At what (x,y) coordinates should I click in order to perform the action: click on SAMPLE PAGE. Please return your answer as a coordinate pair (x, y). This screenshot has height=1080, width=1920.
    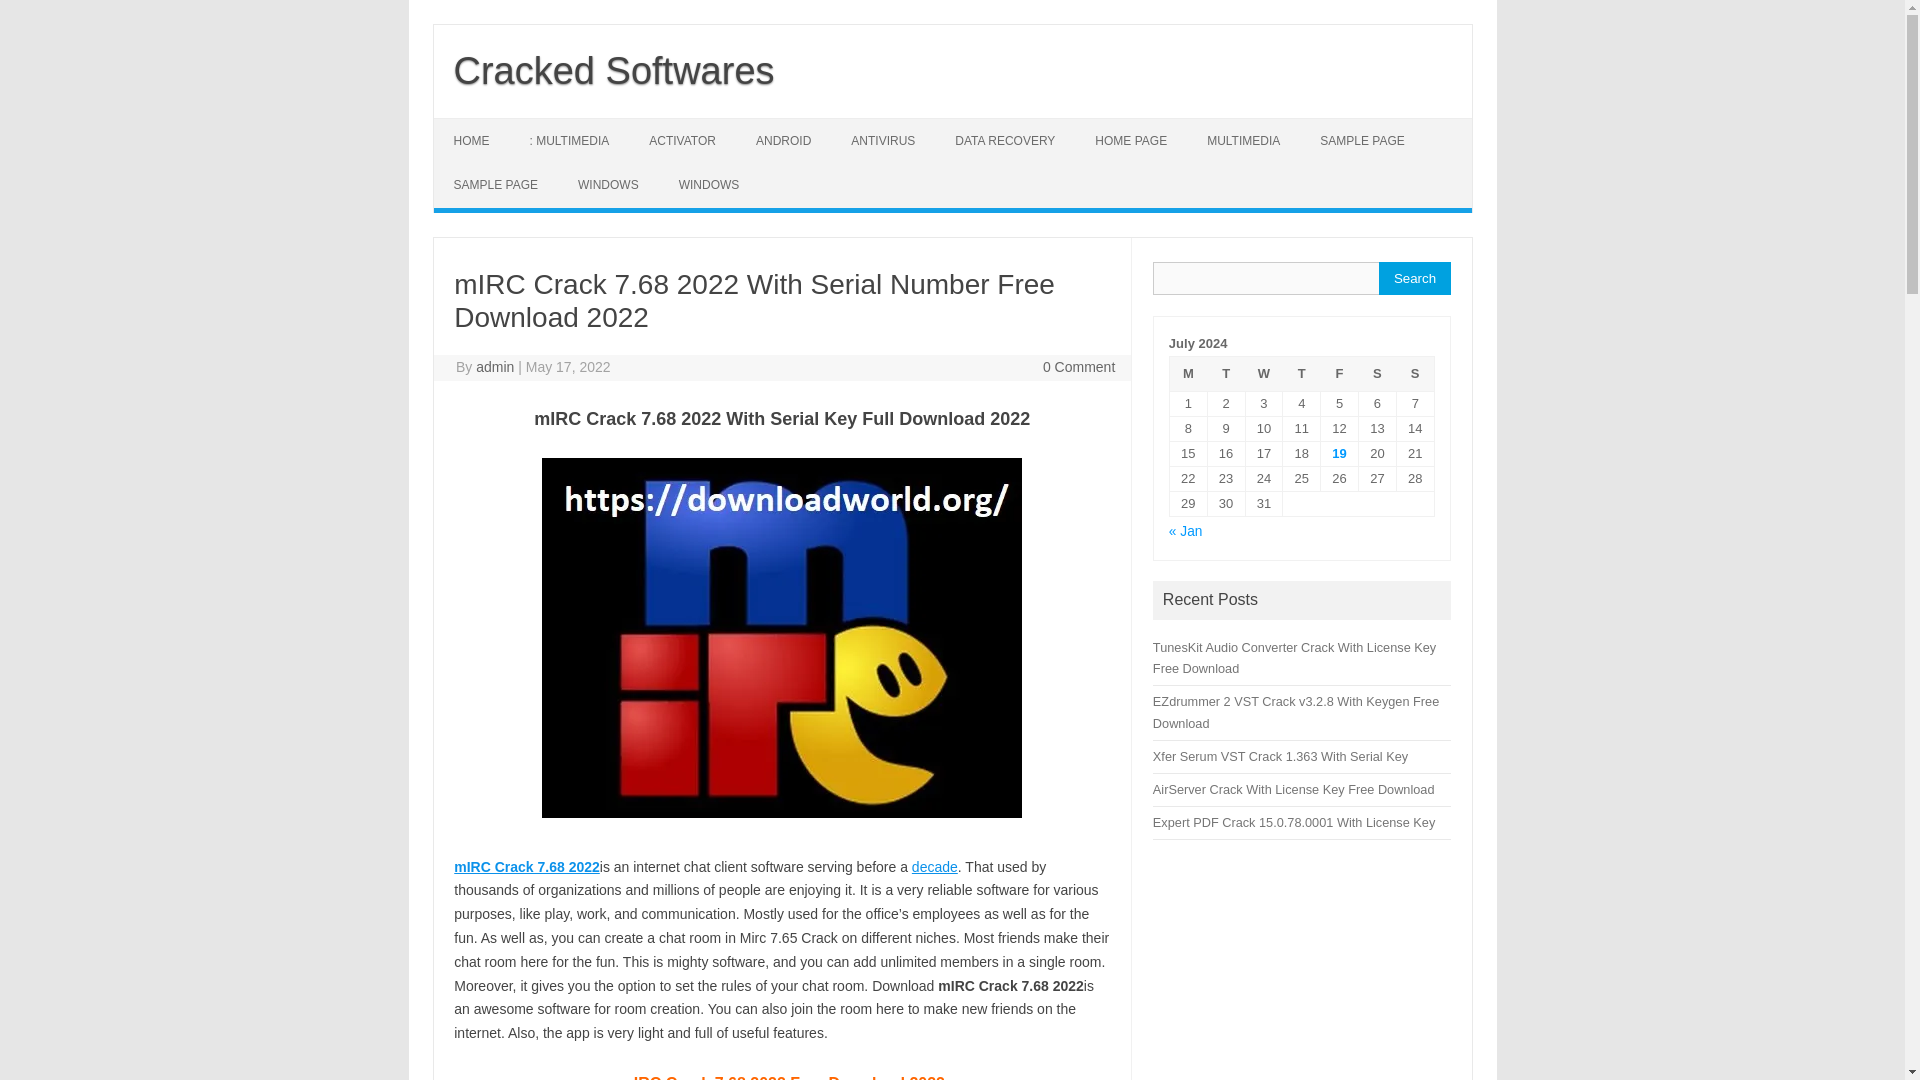
    Looking at the image, I should click on (496, 185).